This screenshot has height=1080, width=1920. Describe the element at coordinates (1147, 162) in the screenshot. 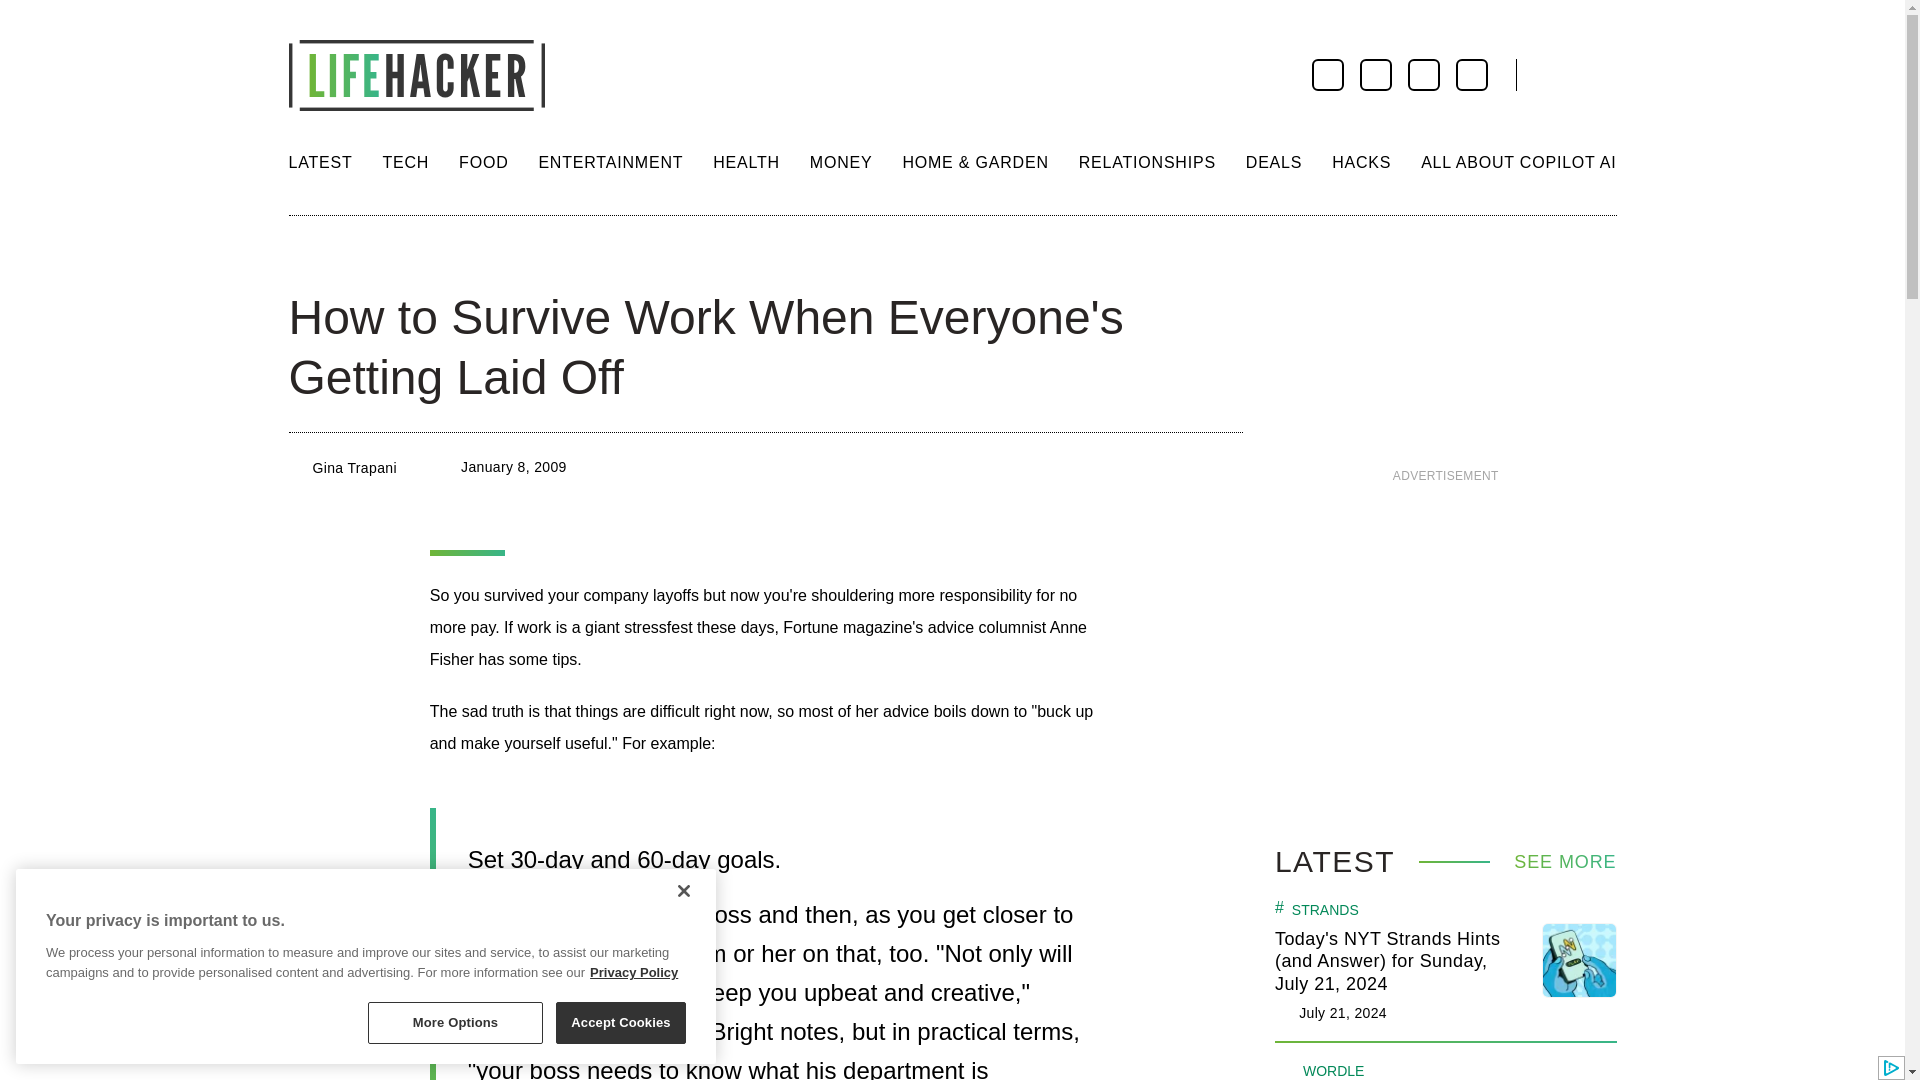

I see `RELATIONSHIPS` at that location.